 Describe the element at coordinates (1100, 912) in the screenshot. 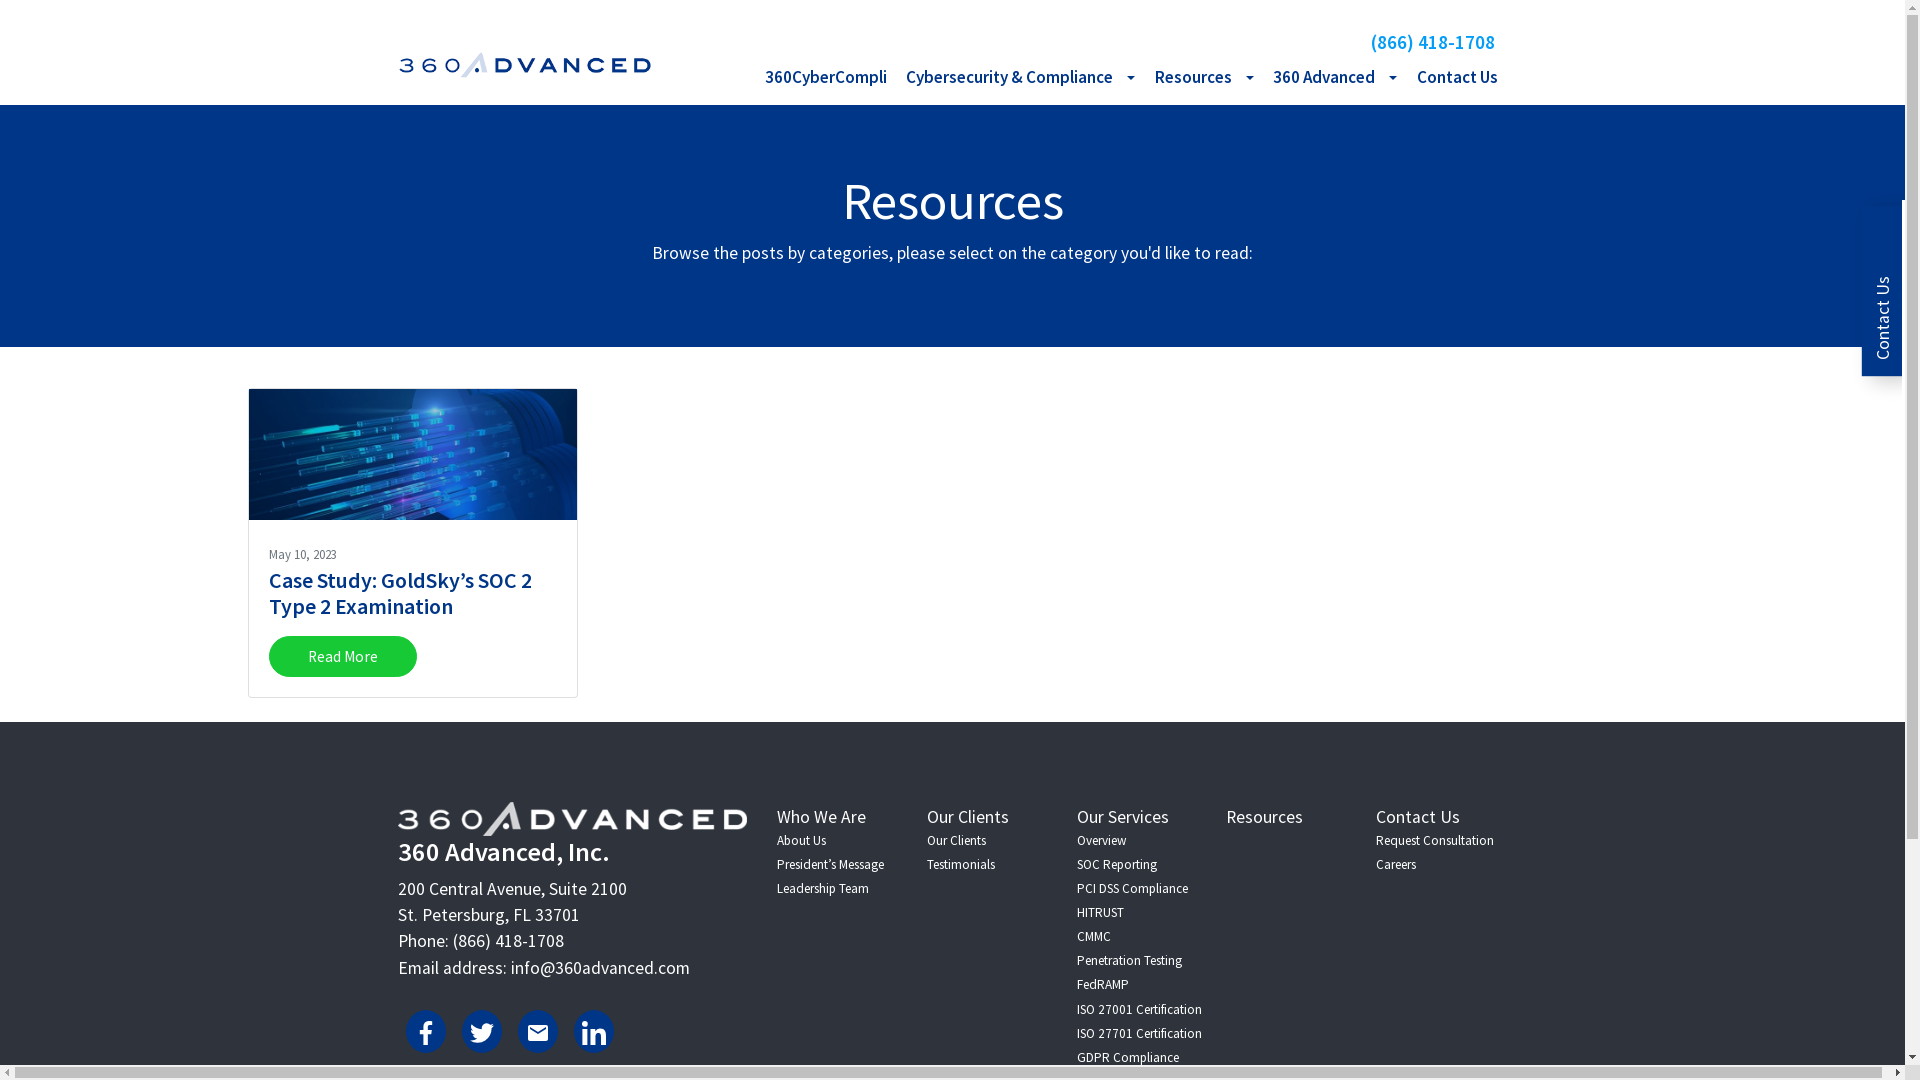

I see `HITRUST` at that location.